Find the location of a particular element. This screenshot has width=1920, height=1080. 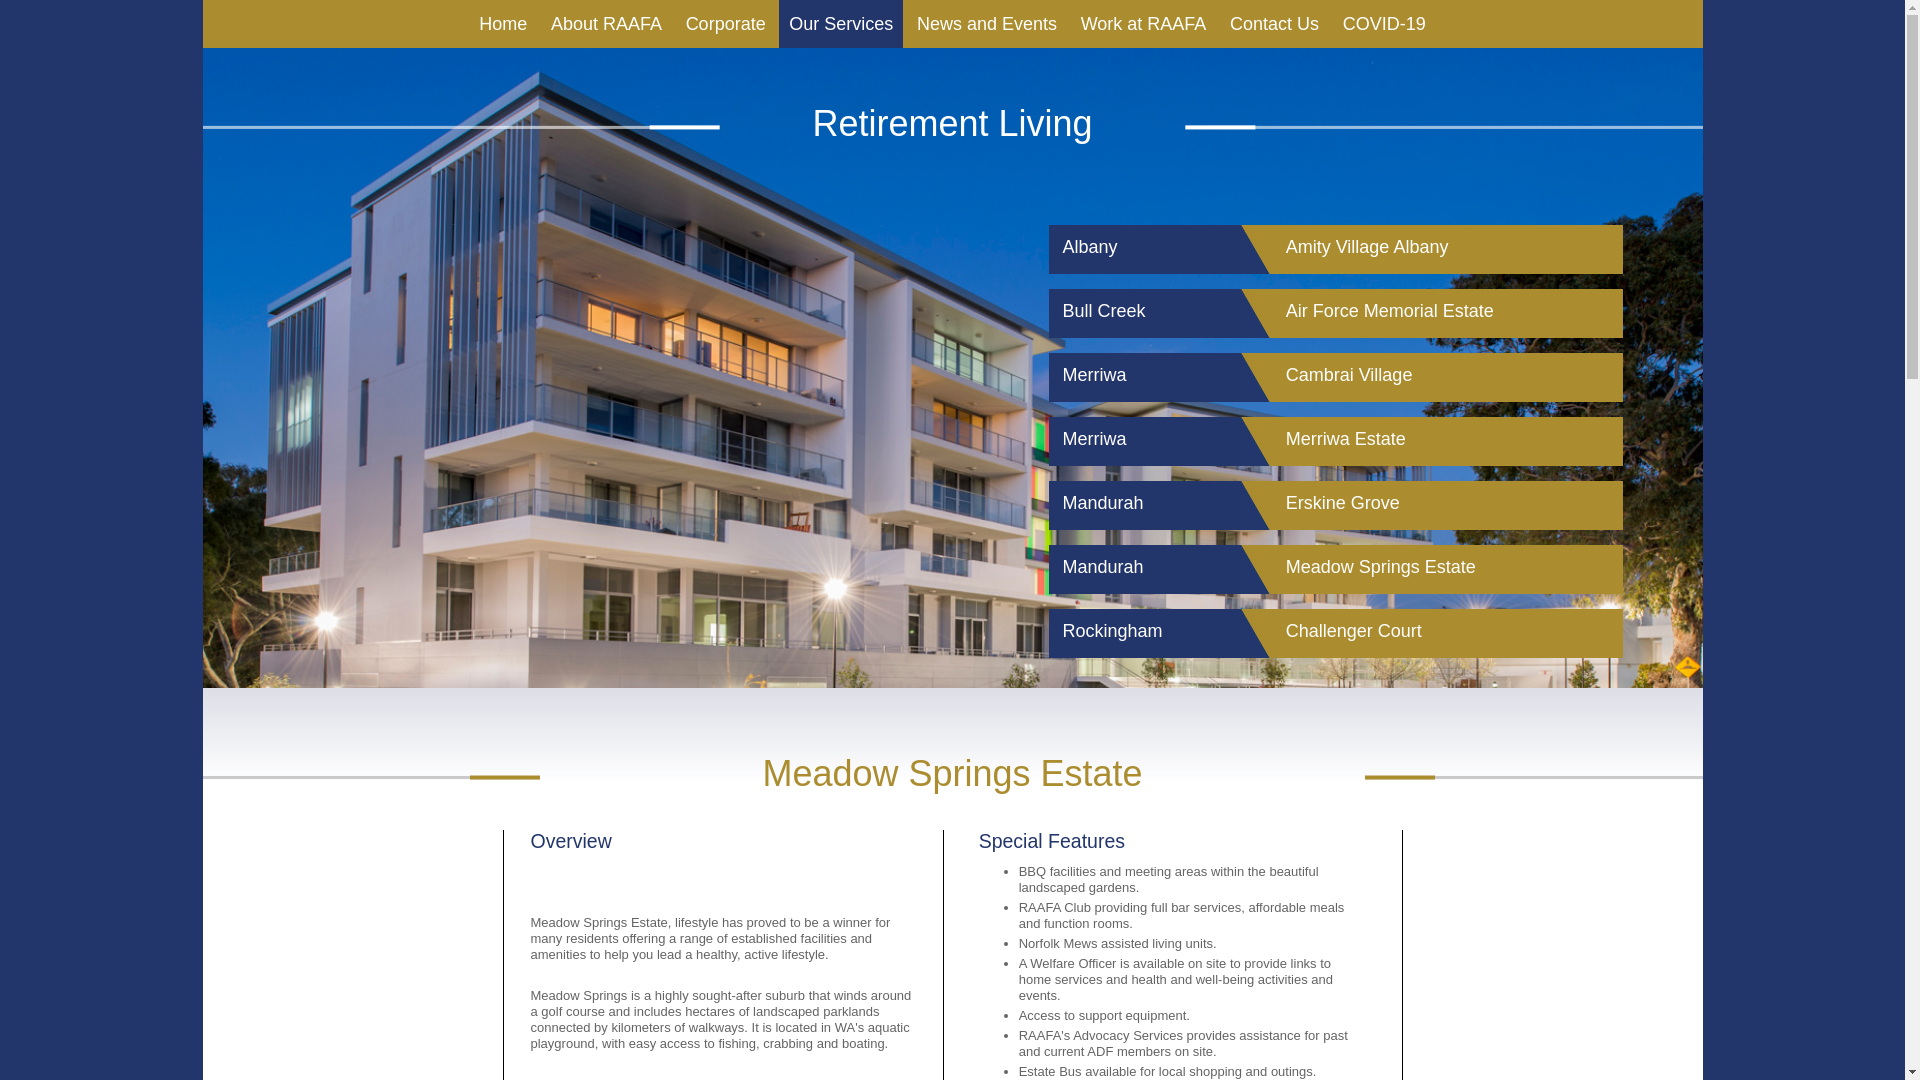

Albany
Amity Village Albany is located at coordinates (1335, 250).